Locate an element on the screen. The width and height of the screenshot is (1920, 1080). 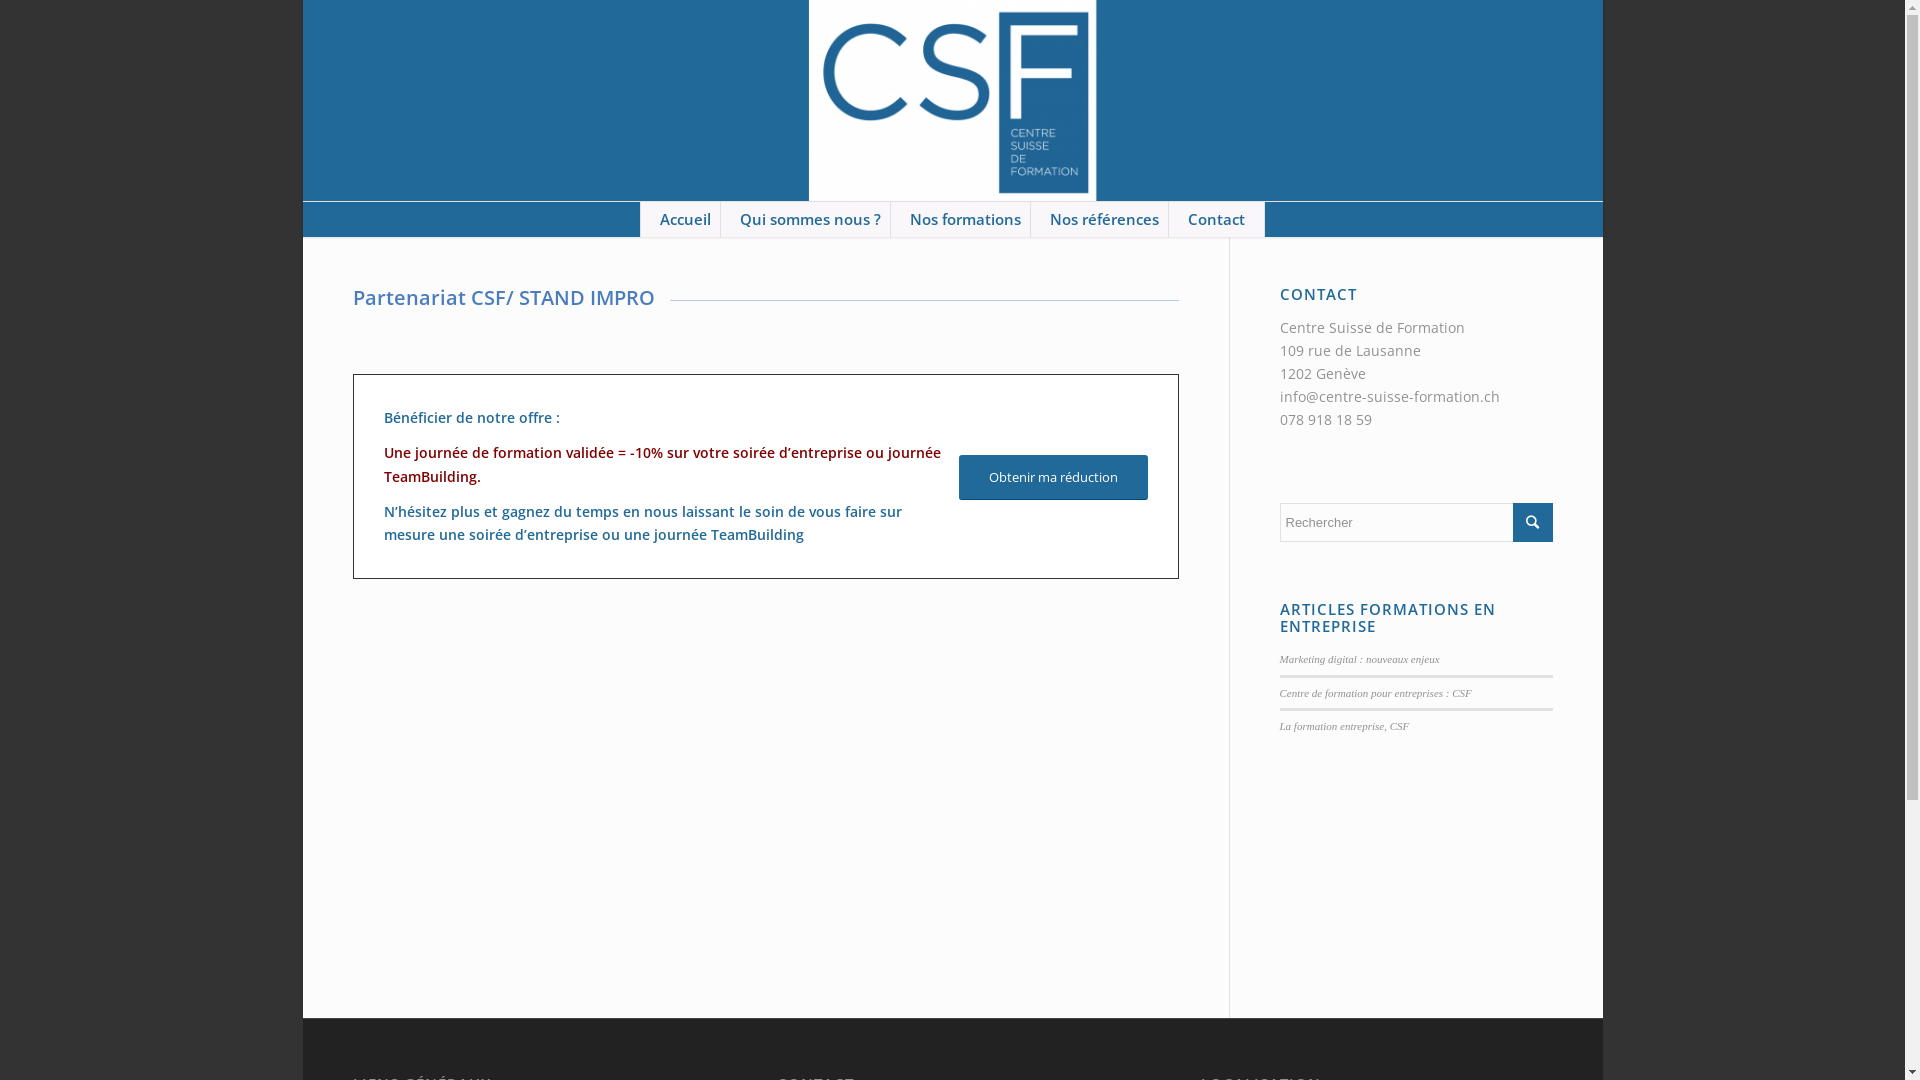
Contact is located at coordinates (1216, 220).